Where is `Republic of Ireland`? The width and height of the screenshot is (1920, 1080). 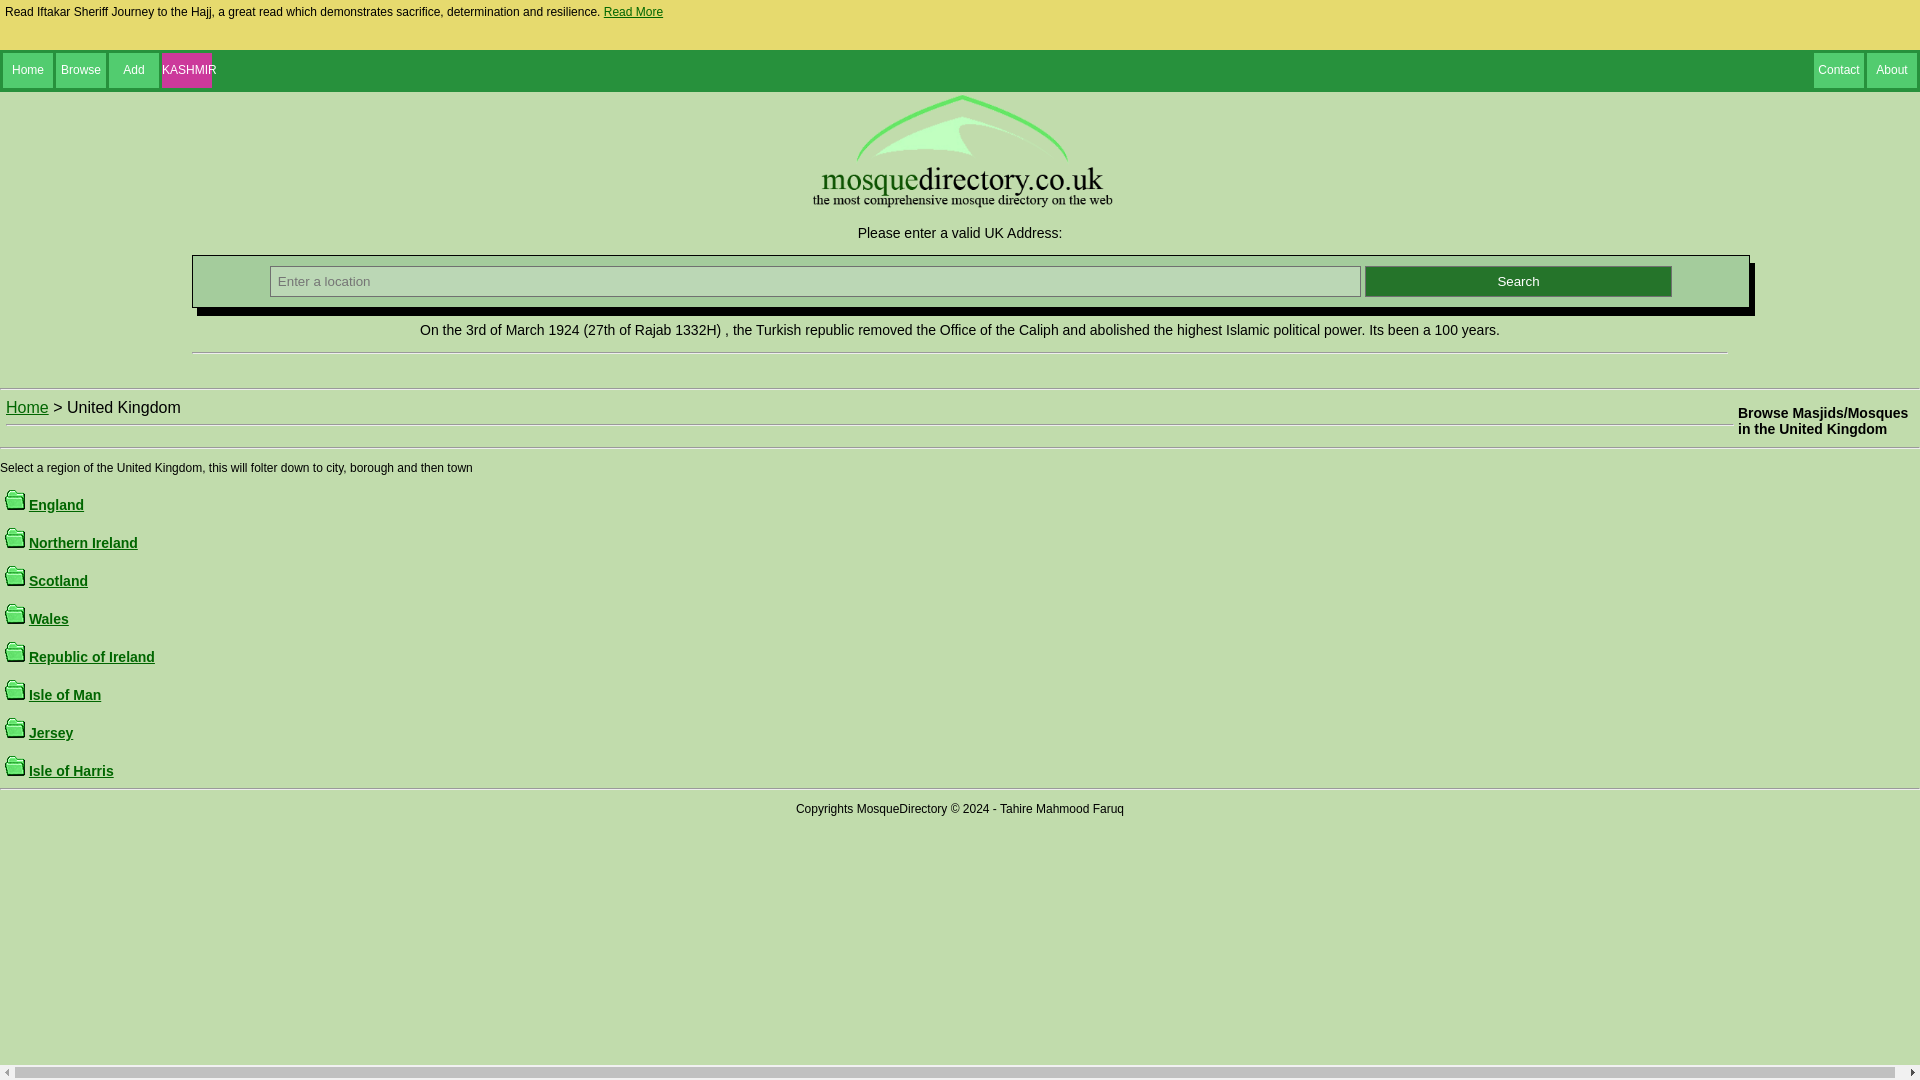
Republic of Ireland is located at coordinates (92, 657).